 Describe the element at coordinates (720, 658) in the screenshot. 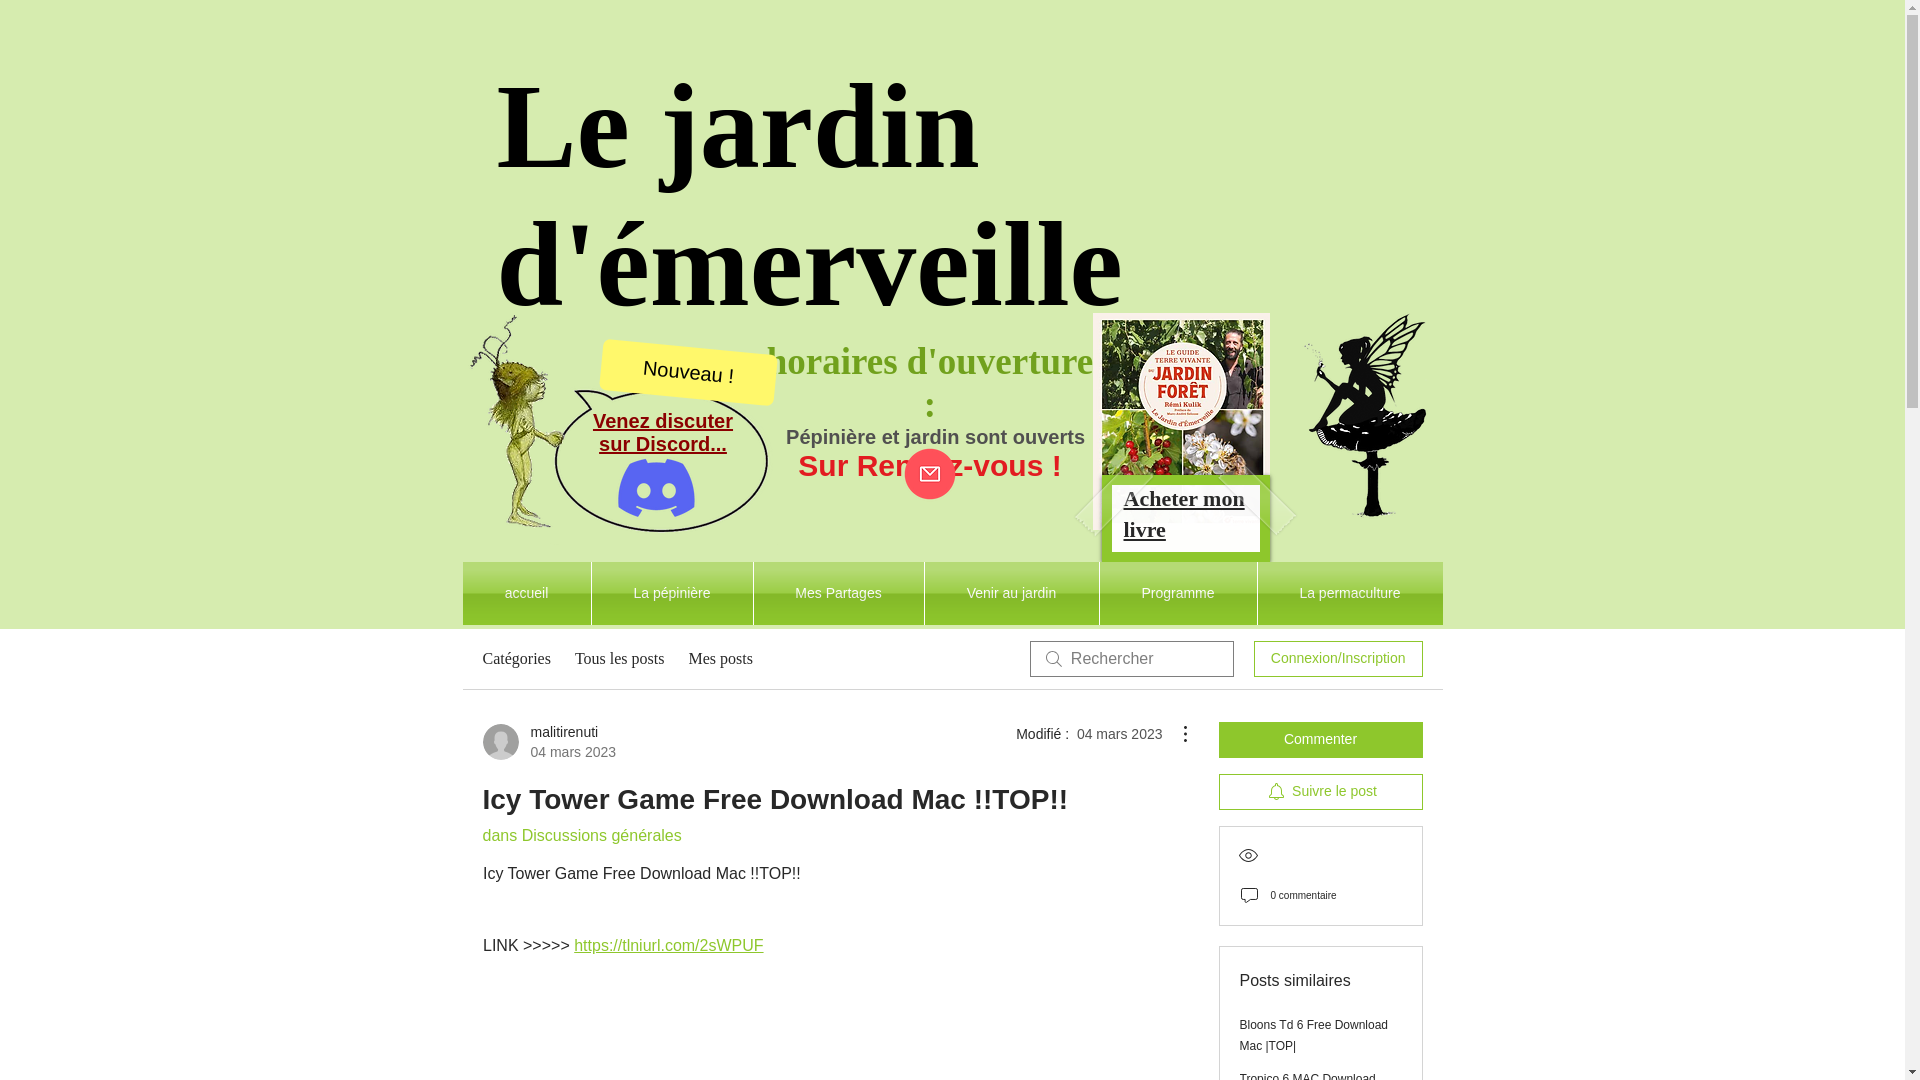

I see `Mes posts` at that location.